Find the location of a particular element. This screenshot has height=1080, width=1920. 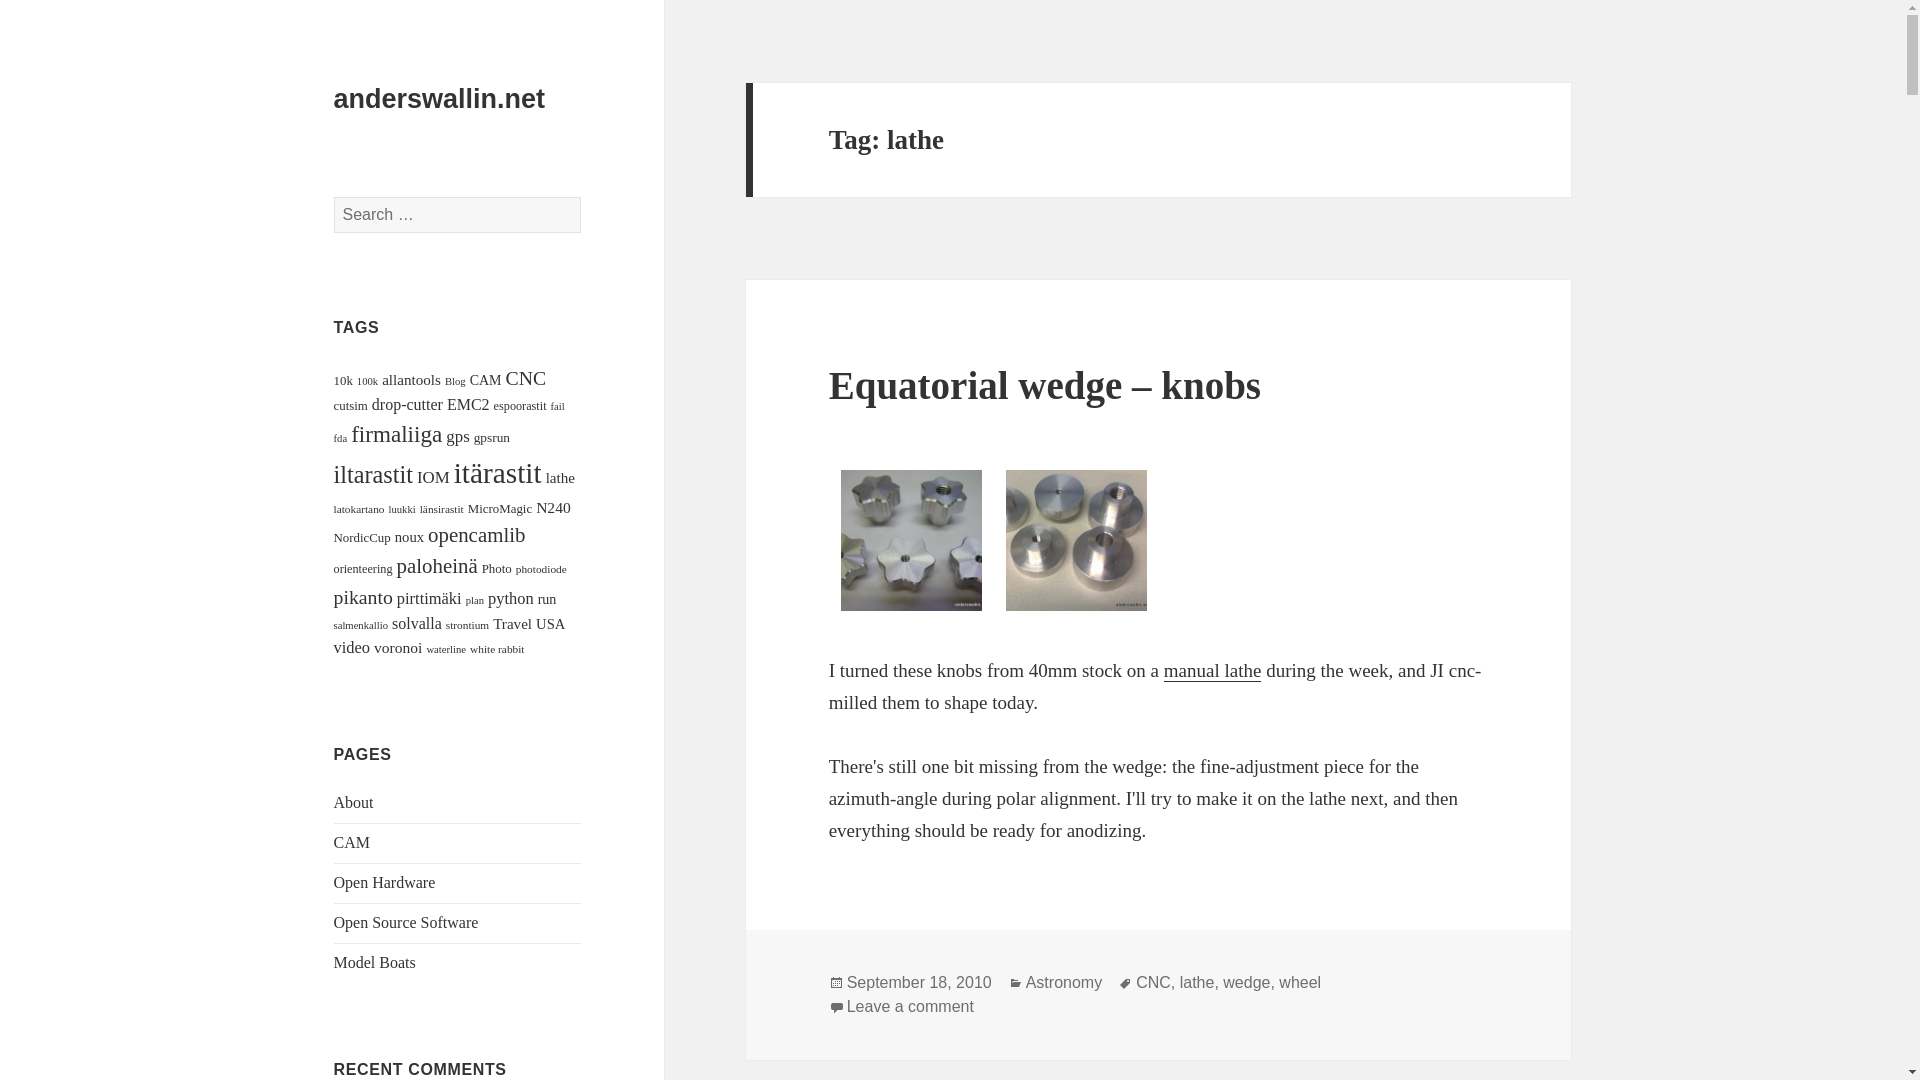

photodiode is located at coordinates (541, 568).